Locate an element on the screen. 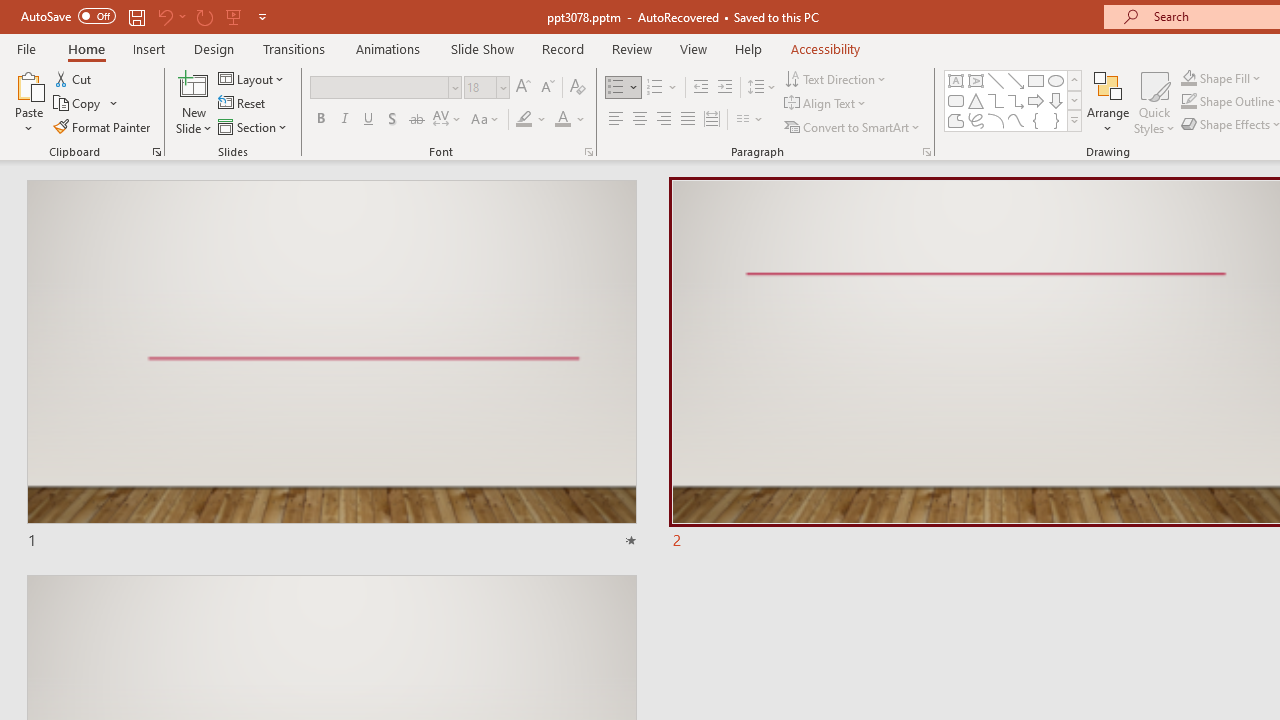 This screenshot has width=1280, height=720. Font Color Red is located at coordinates (562, 120).